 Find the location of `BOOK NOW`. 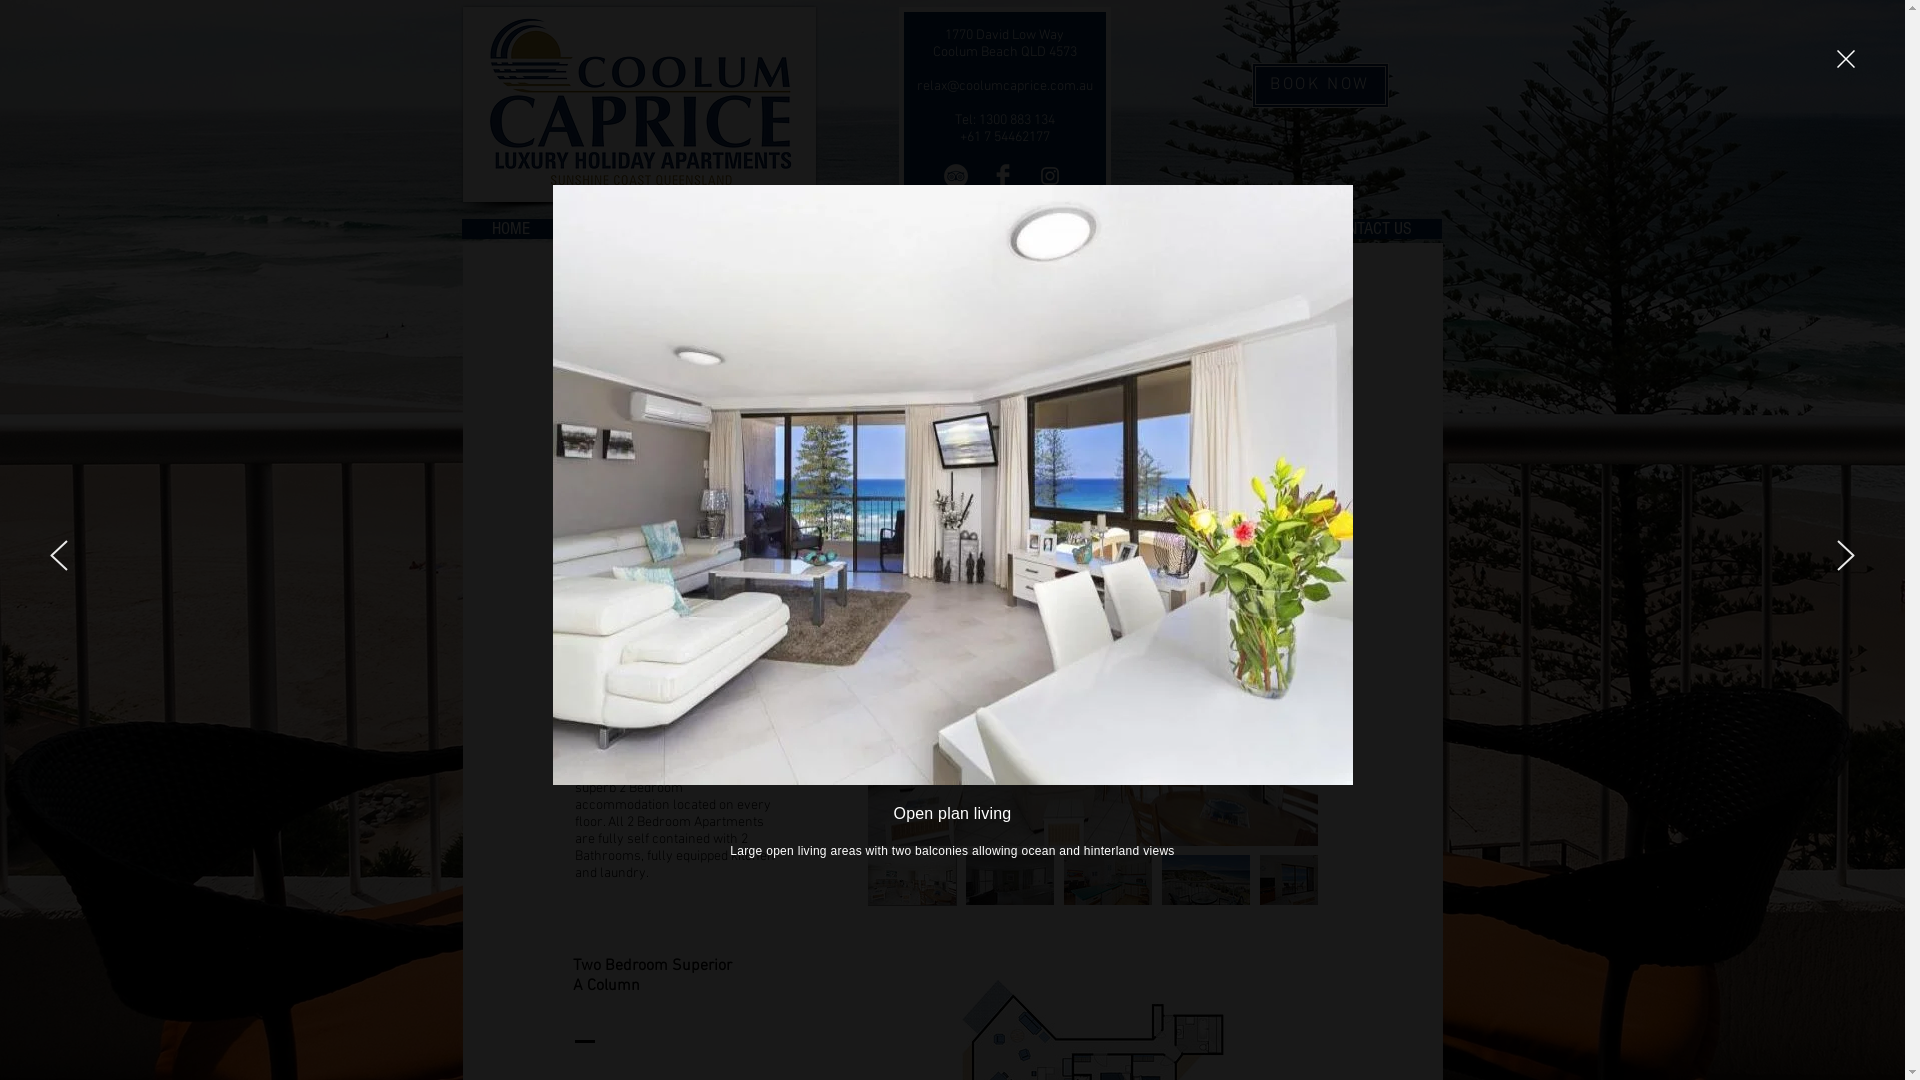

BOOK NOW is located at coordinates (1320, 84).